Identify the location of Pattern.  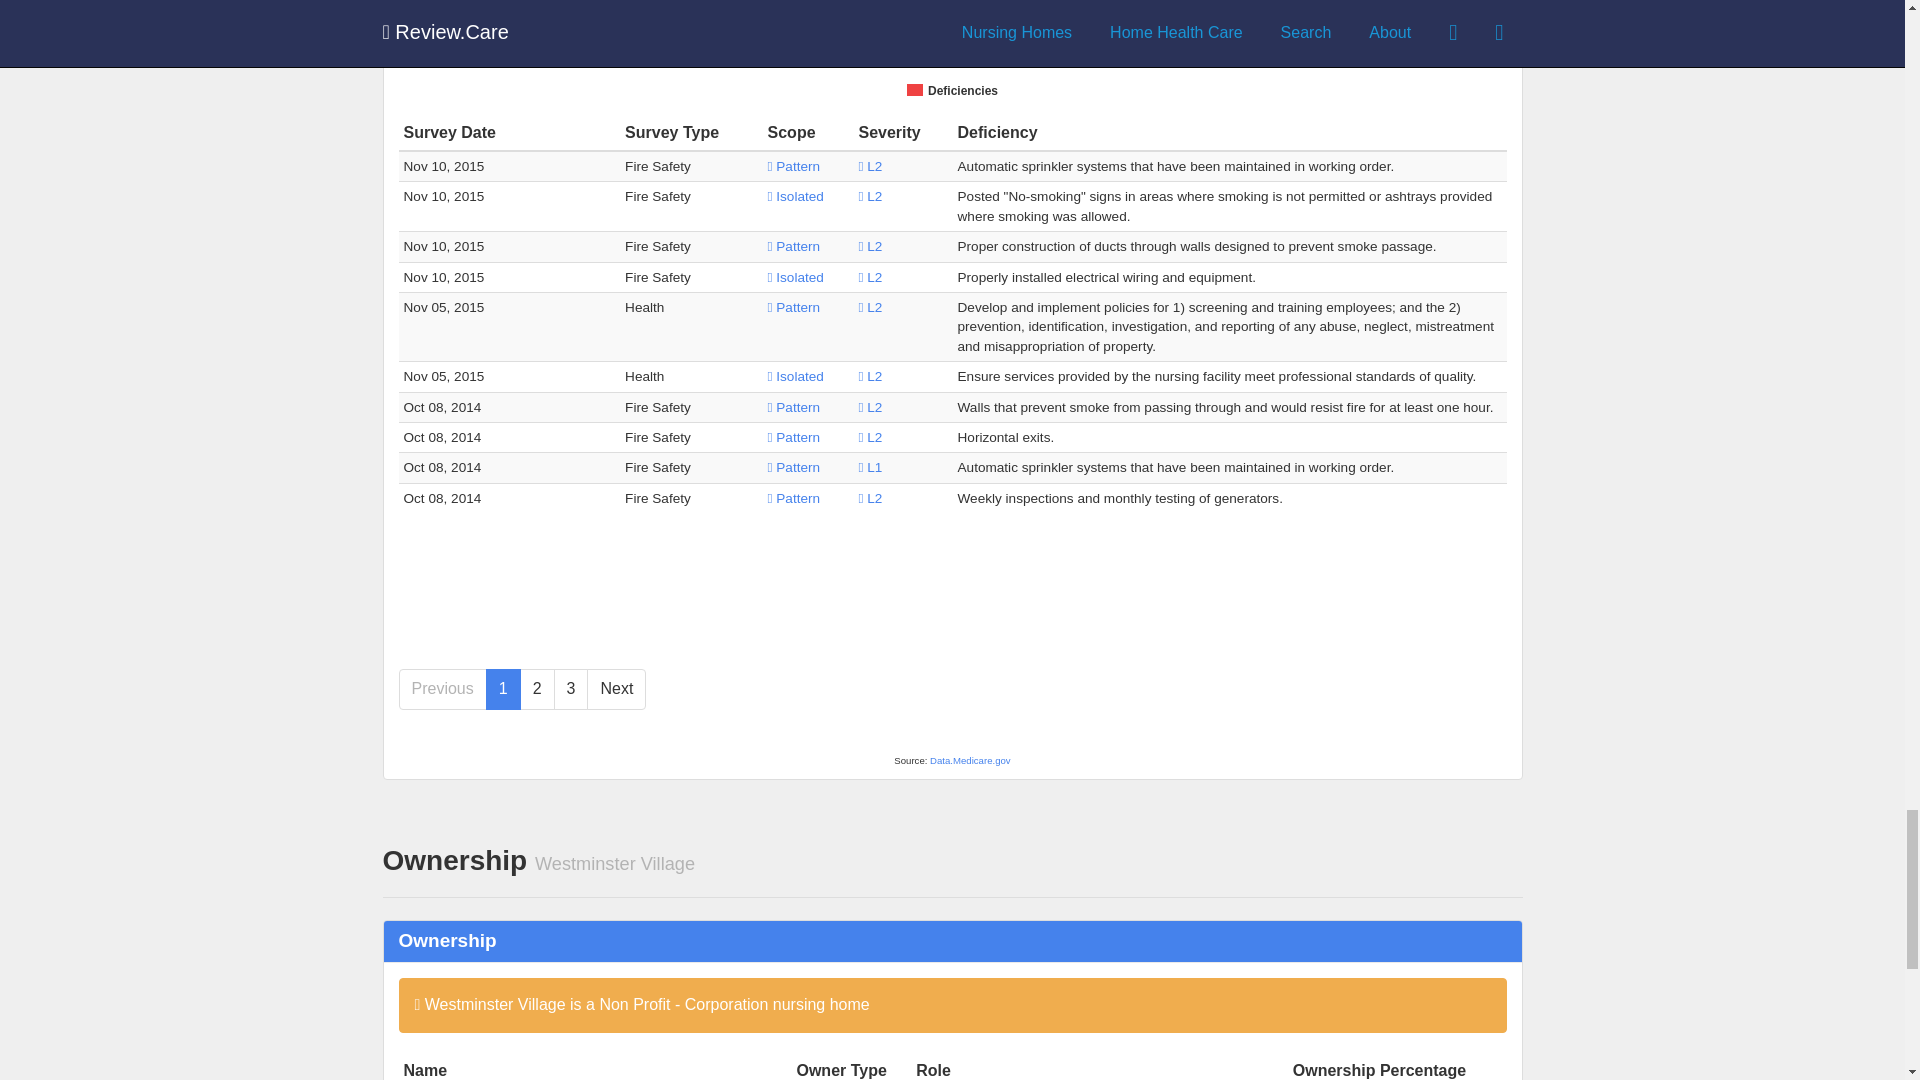
(794, 498).